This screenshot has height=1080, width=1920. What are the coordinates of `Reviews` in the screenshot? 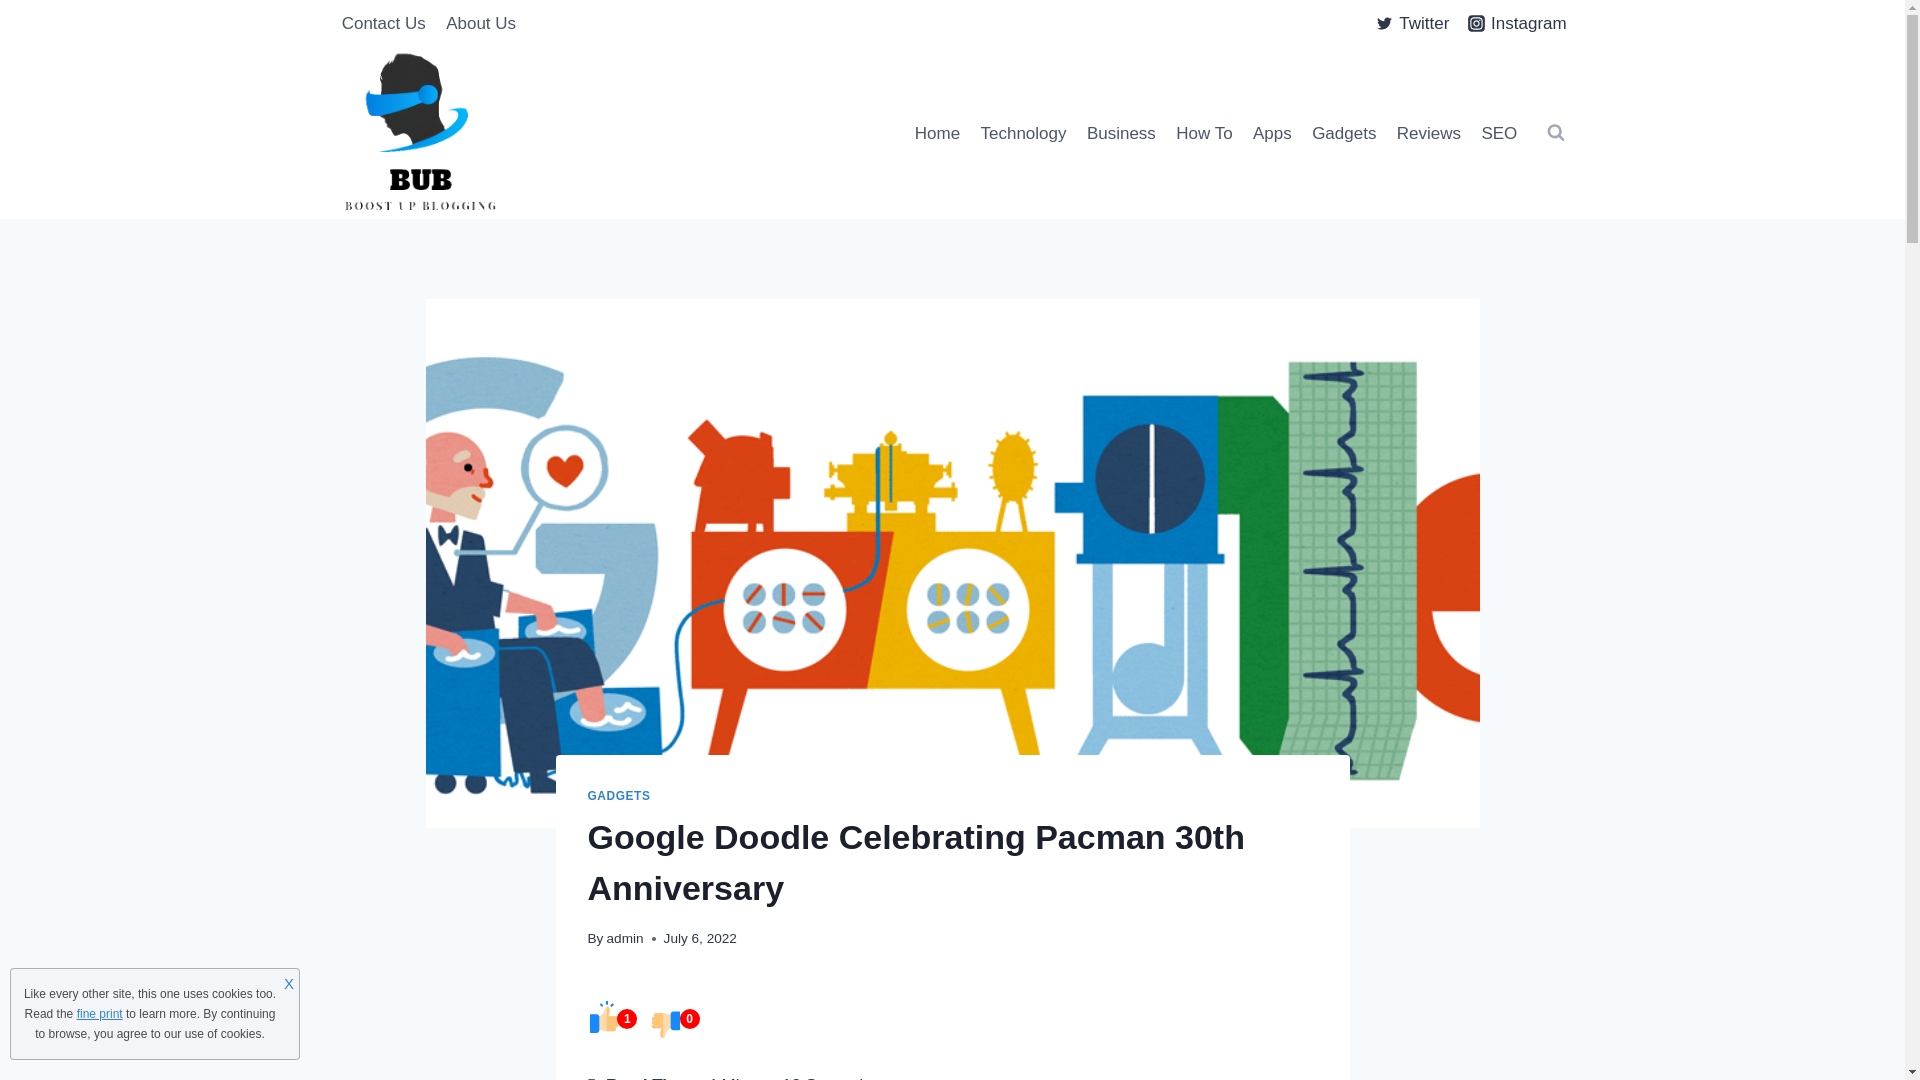 It's located at (1429, 132).